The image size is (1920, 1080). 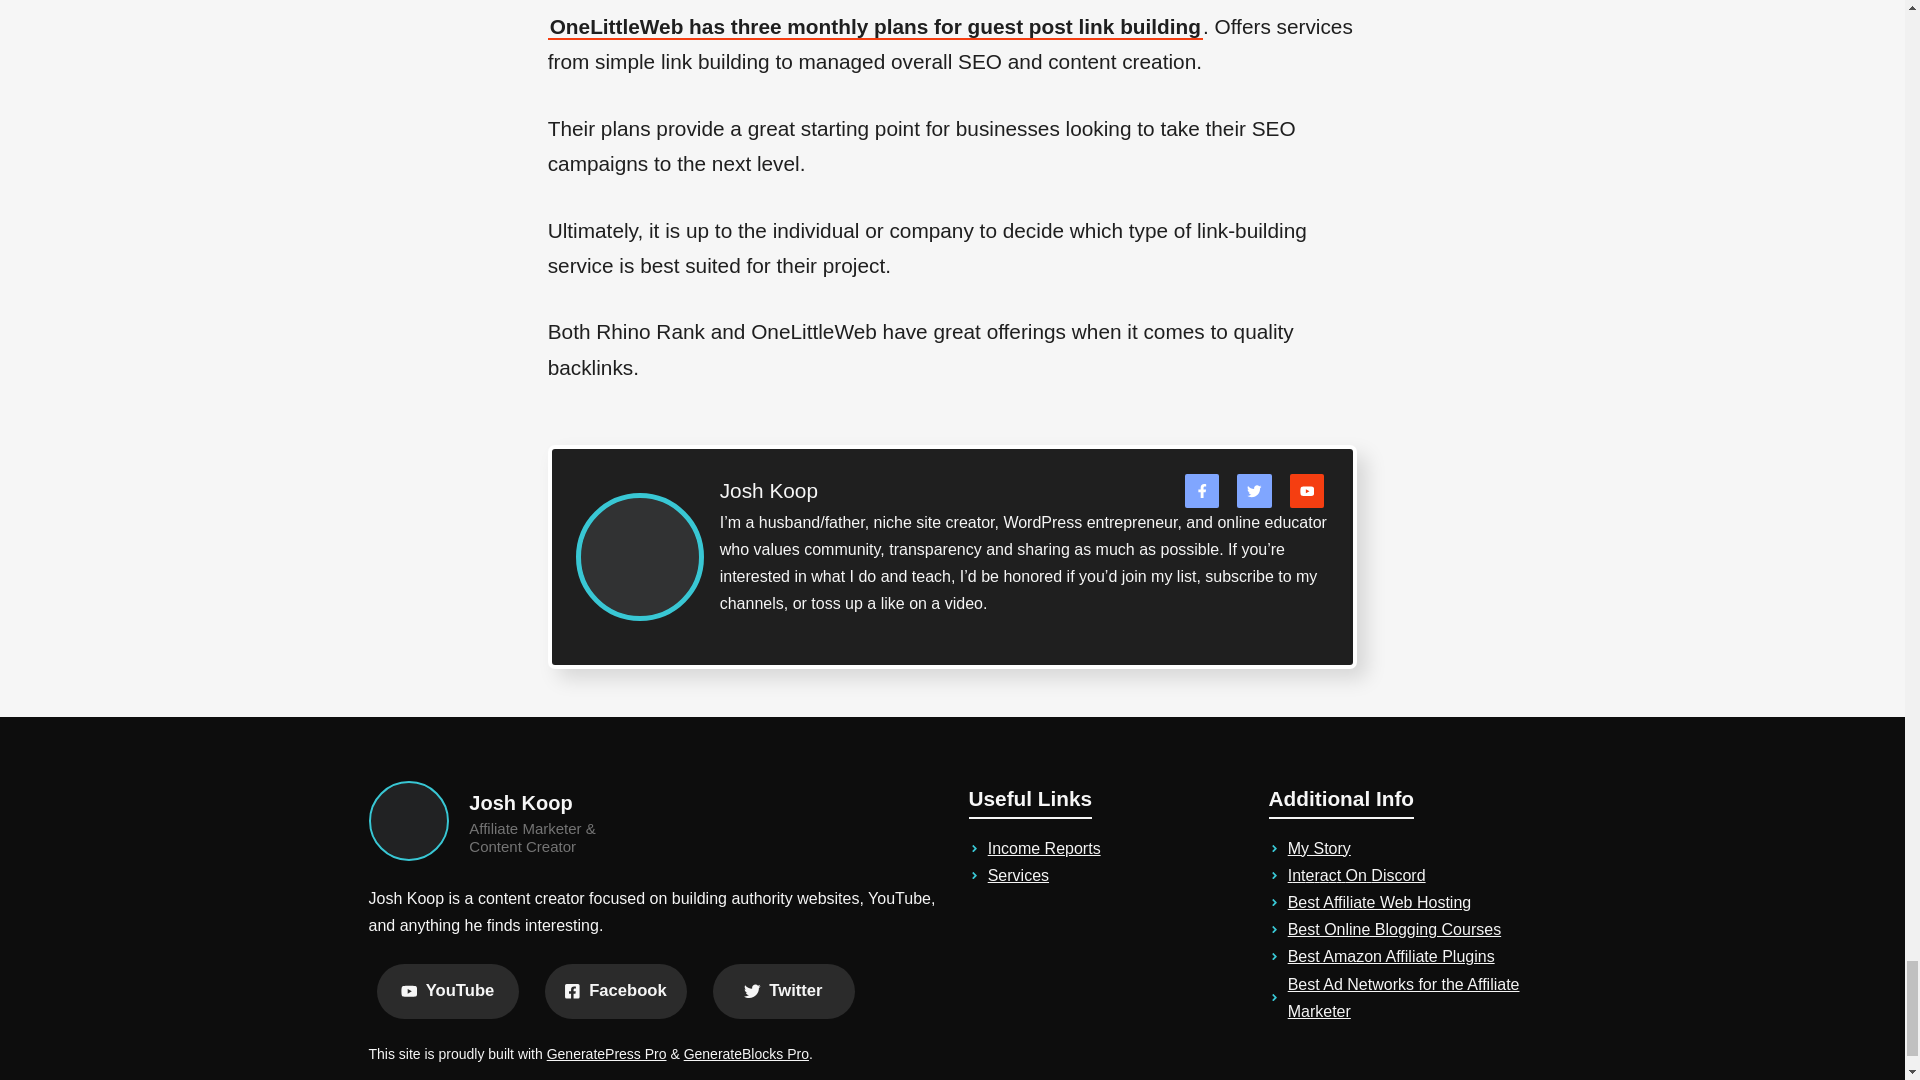 What do you see at coordinates (408, 820) in the screenshot?
I see `josh` at bounding box center [408, 820].